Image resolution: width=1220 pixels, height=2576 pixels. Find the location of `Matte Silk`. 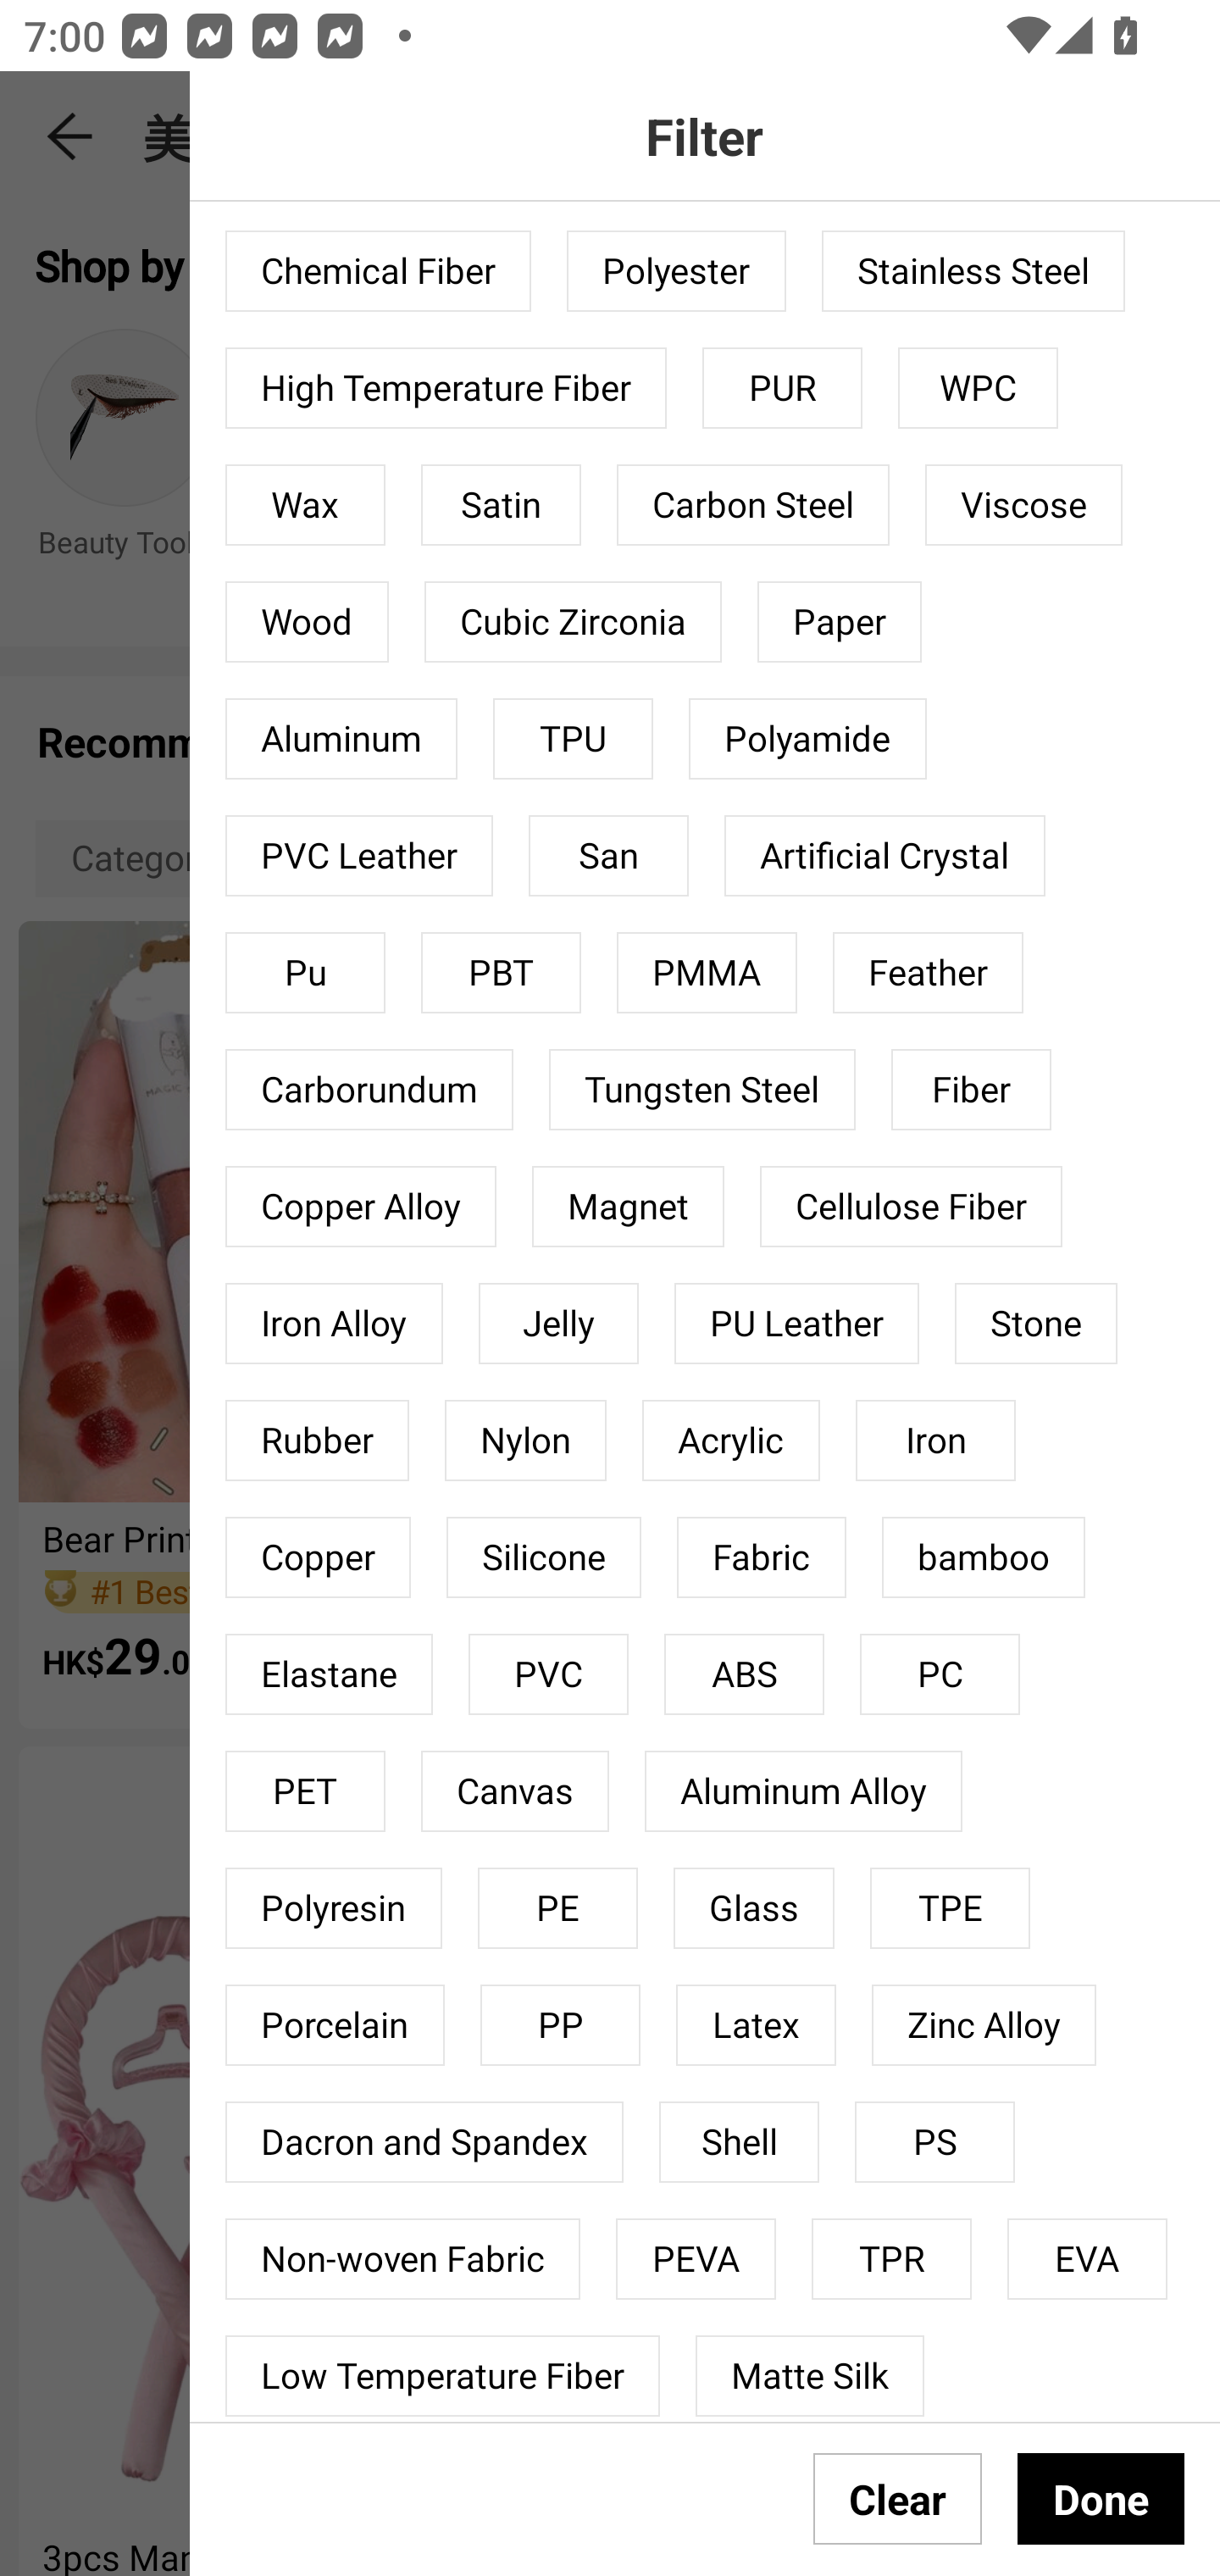

Matte Silk is located at coordinates (810, 2376).